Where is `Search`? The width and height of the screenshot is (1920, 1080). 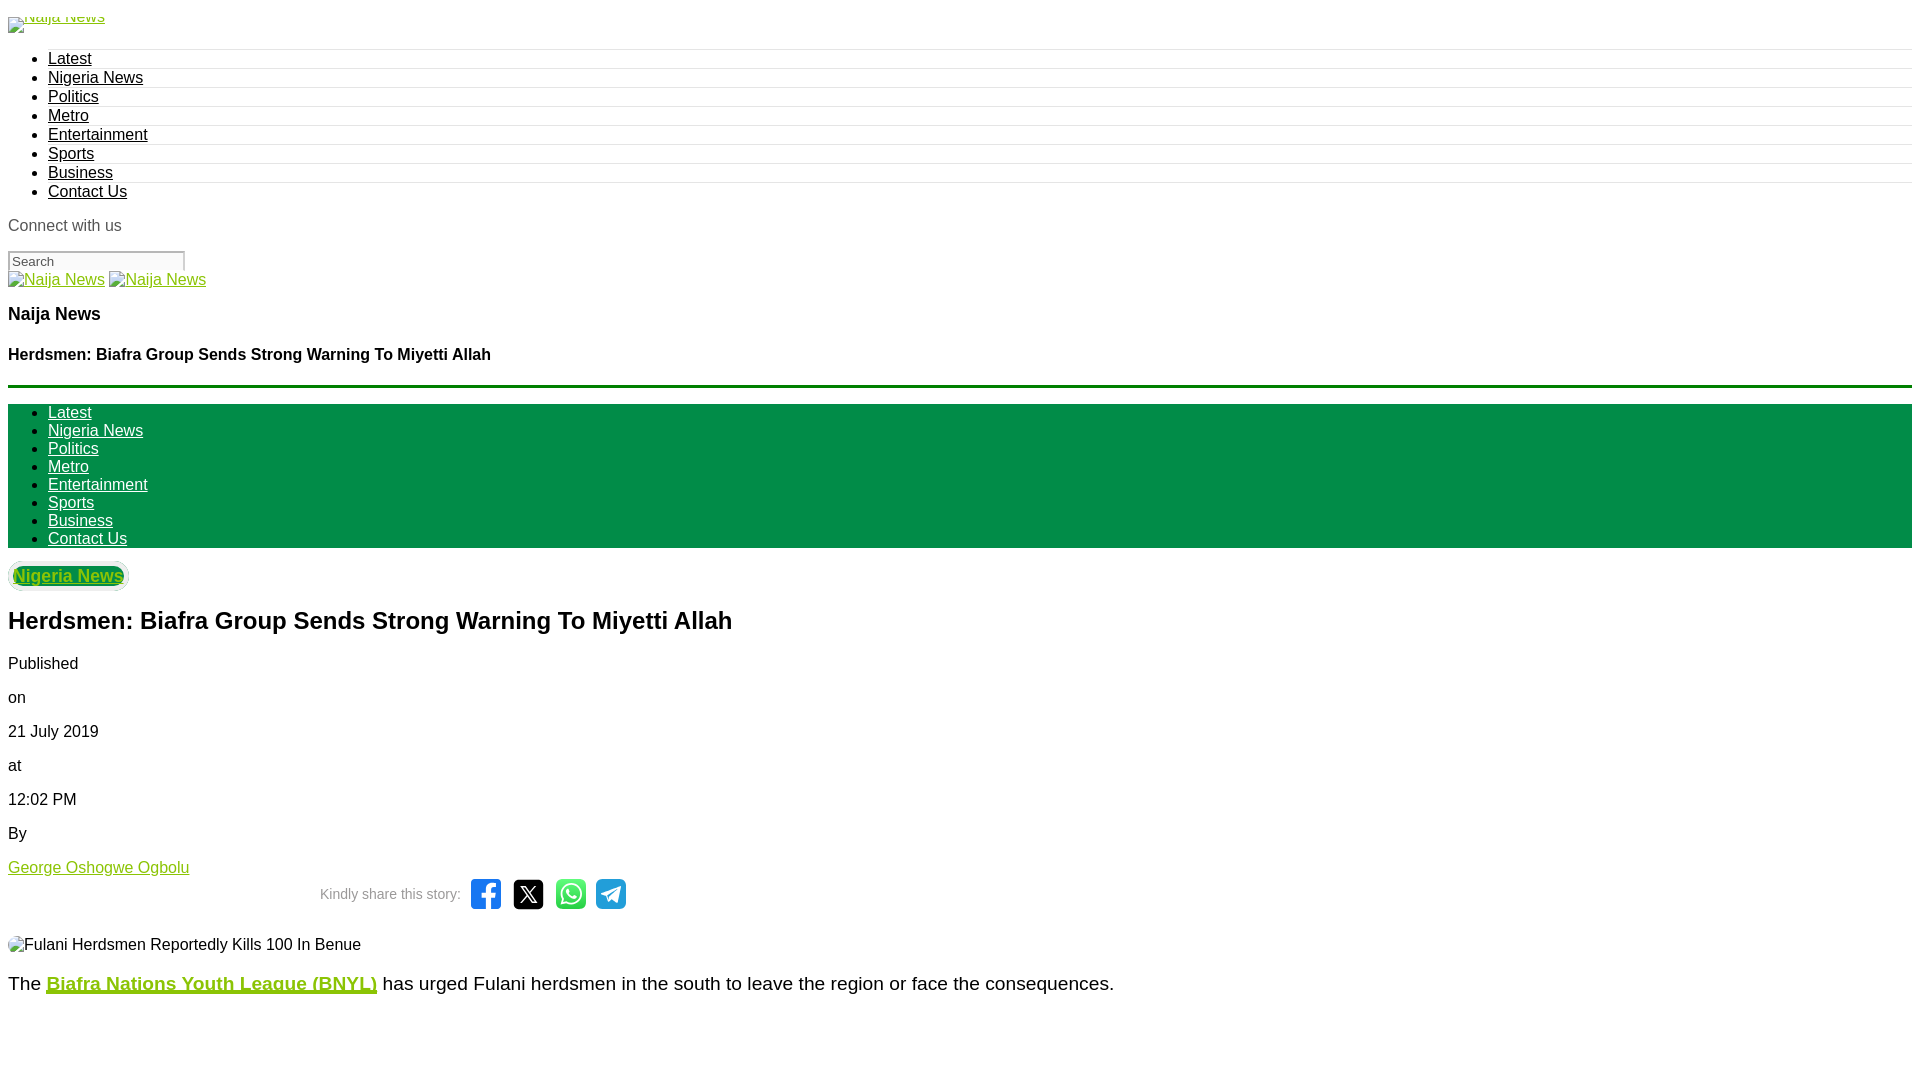
Search is located at coordinates (96, 260).